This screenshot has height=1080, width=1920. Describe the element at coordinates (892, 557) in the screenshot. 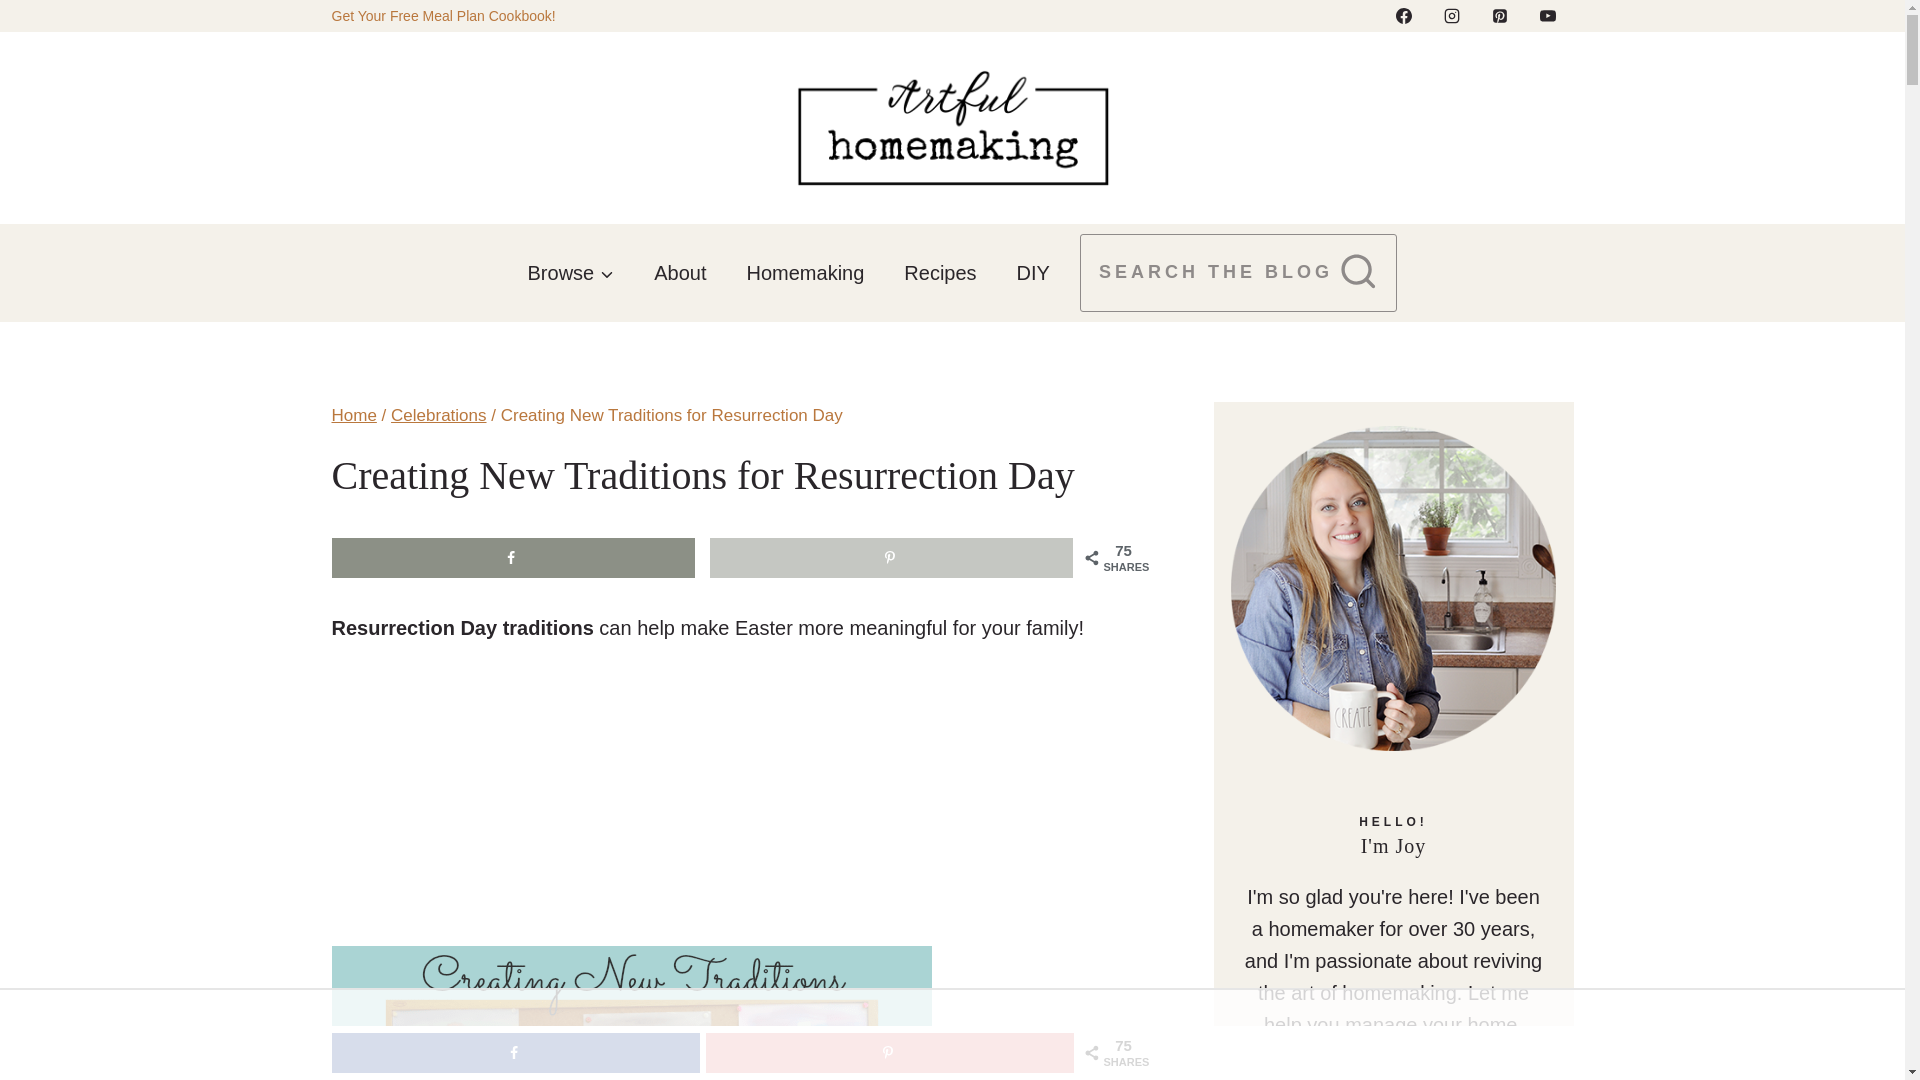

I see `Save to Pinterest` at that location.